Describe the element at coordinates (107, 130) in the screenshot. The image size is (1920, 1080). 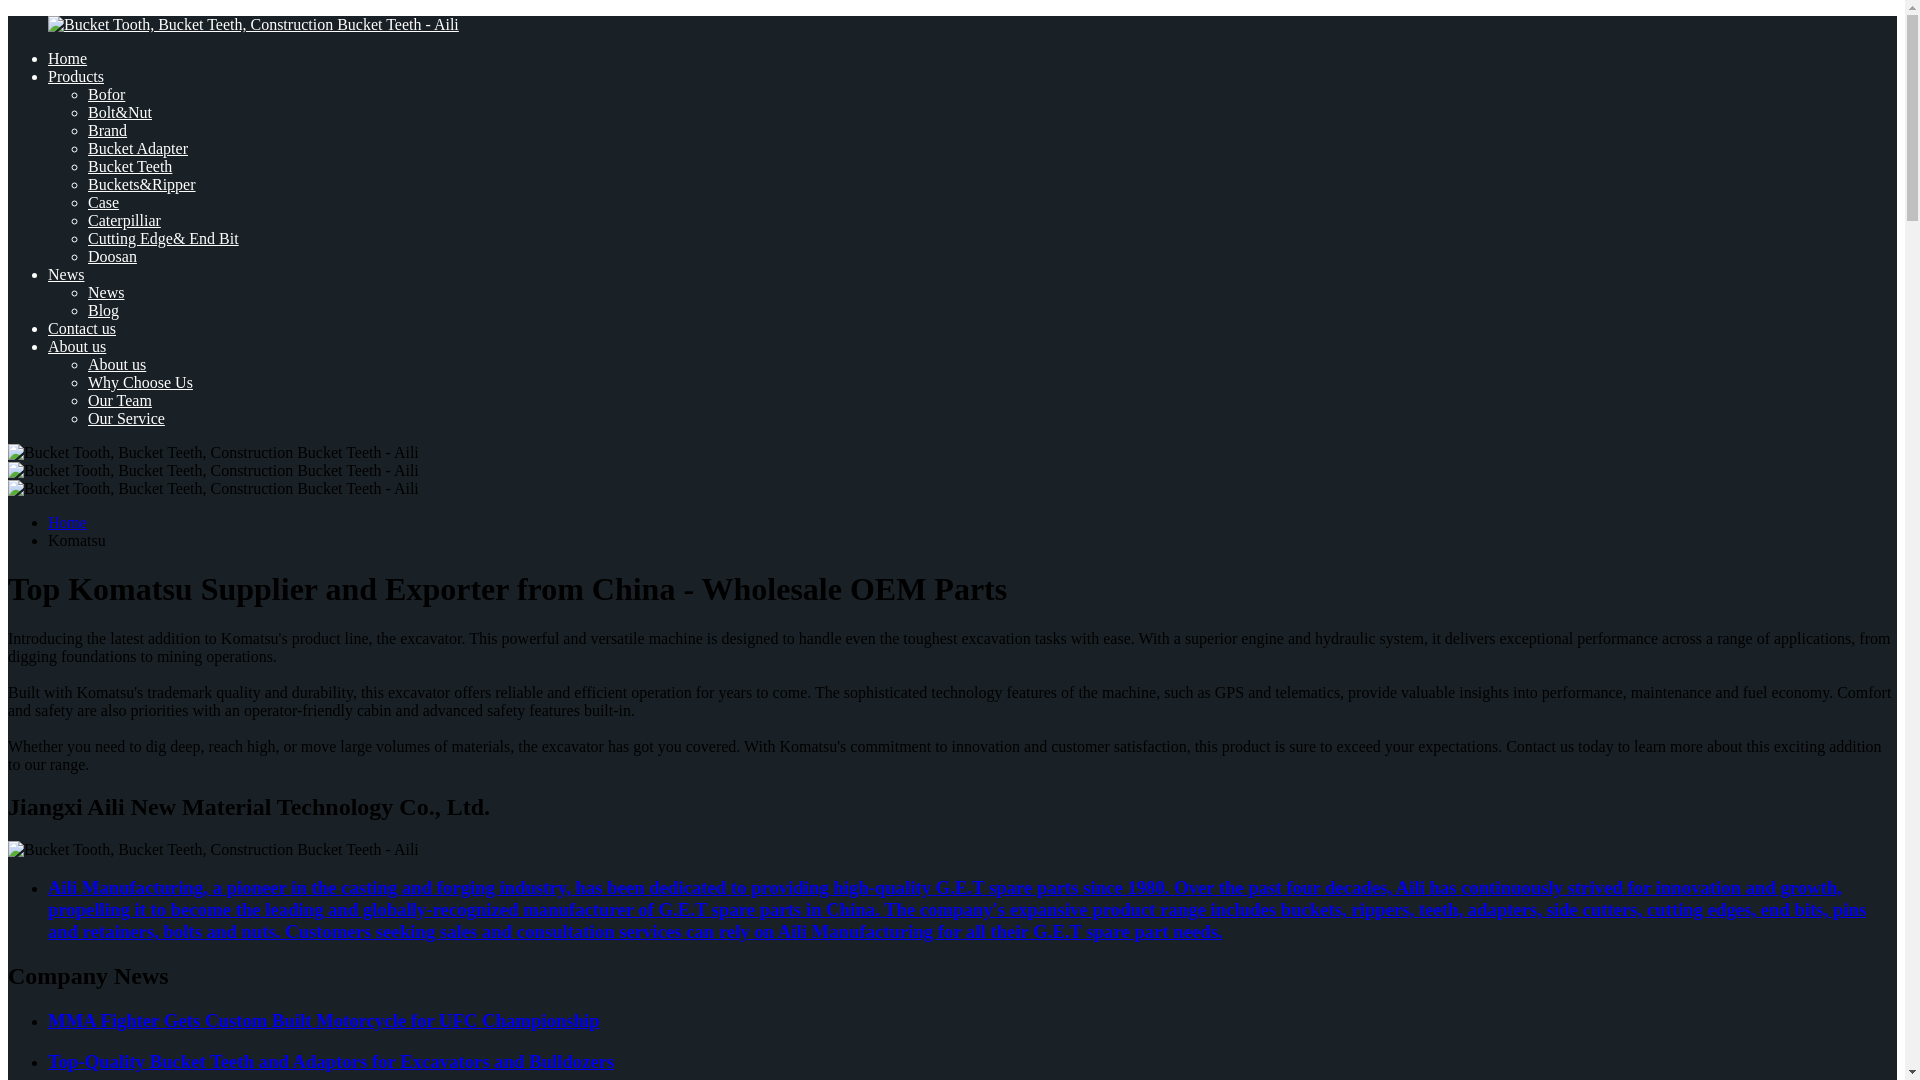
I see `Brand` at that location.